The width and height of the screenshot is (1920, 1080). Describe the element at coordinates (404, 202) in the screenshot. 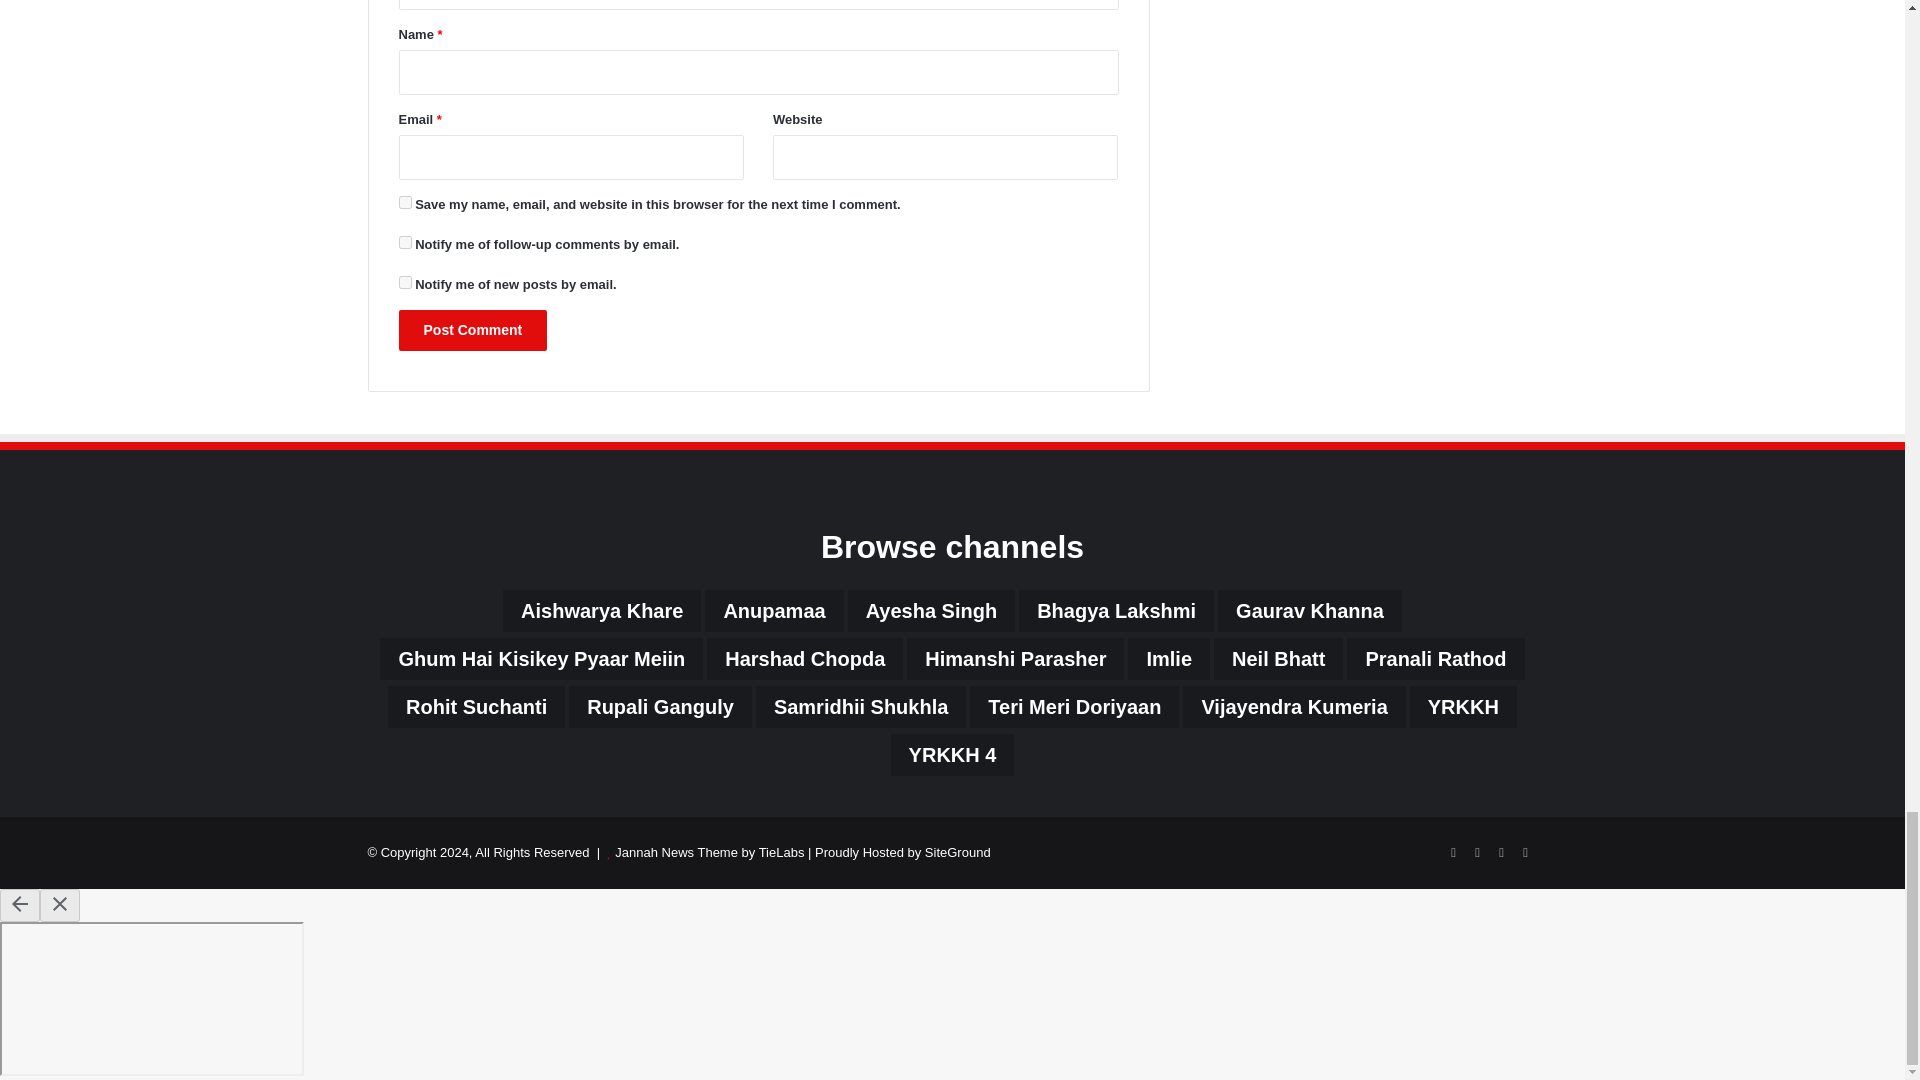

I see `yes` at that location.